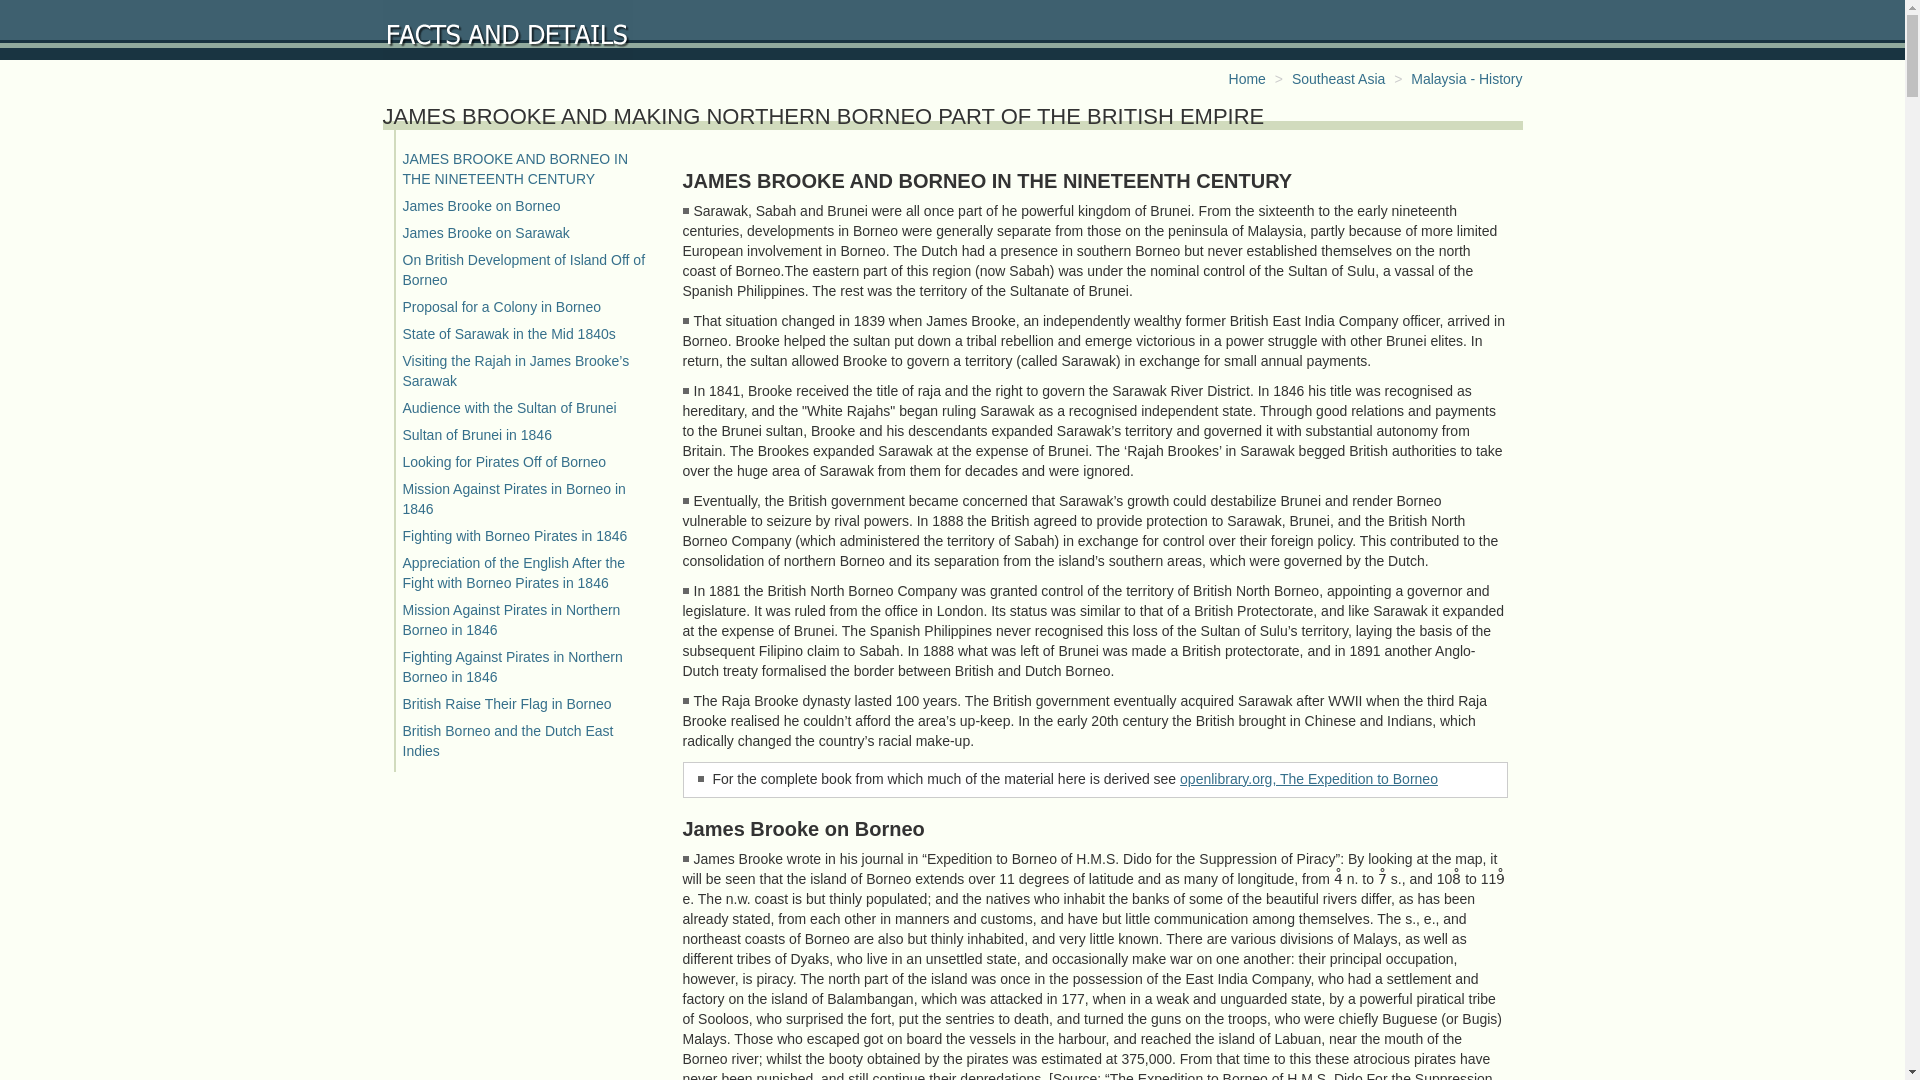 Image resolution: width=1920 pixels, height=1080 pixels. Describe the element at coordinates (508, 407) in the screenshot. I see `Audience with the Sultan of Brunei` at that location.